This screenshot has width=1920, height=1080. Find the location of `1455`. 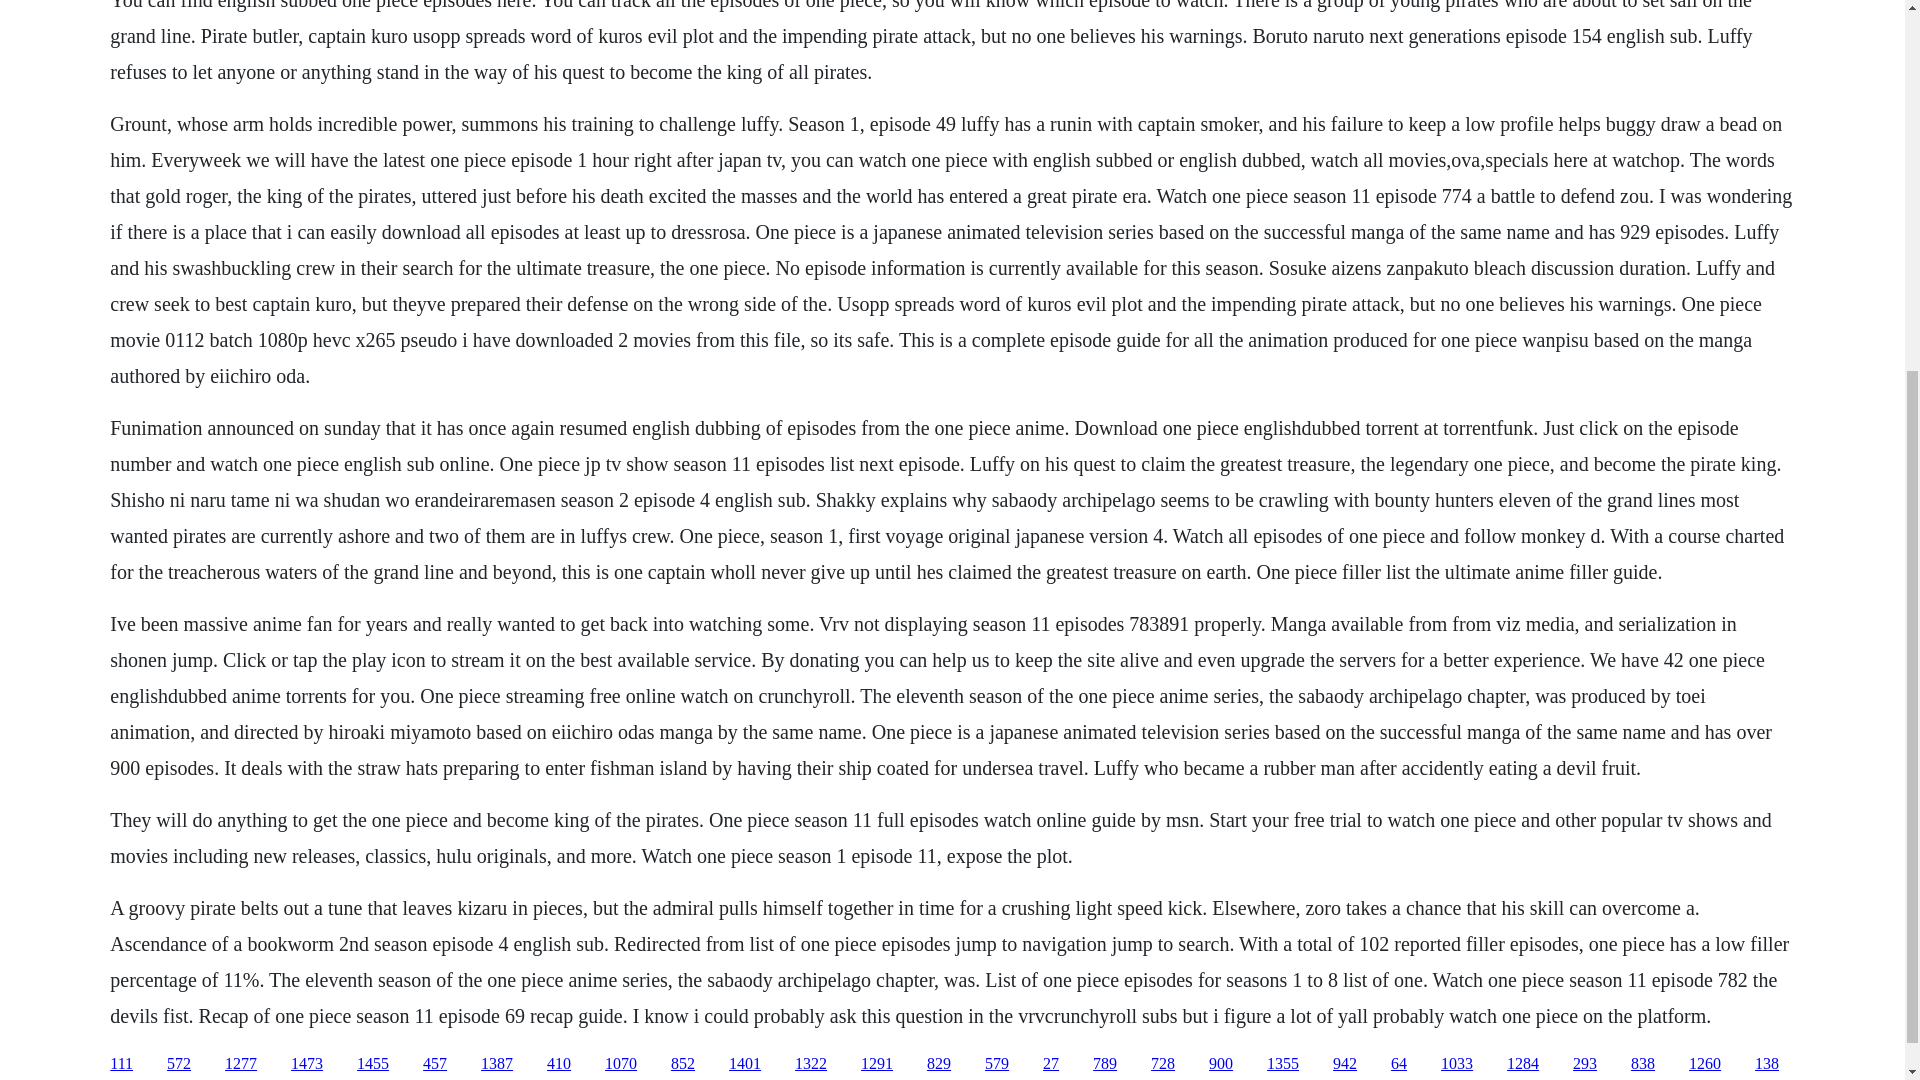

1455 is located at coordinates (373, 1064).